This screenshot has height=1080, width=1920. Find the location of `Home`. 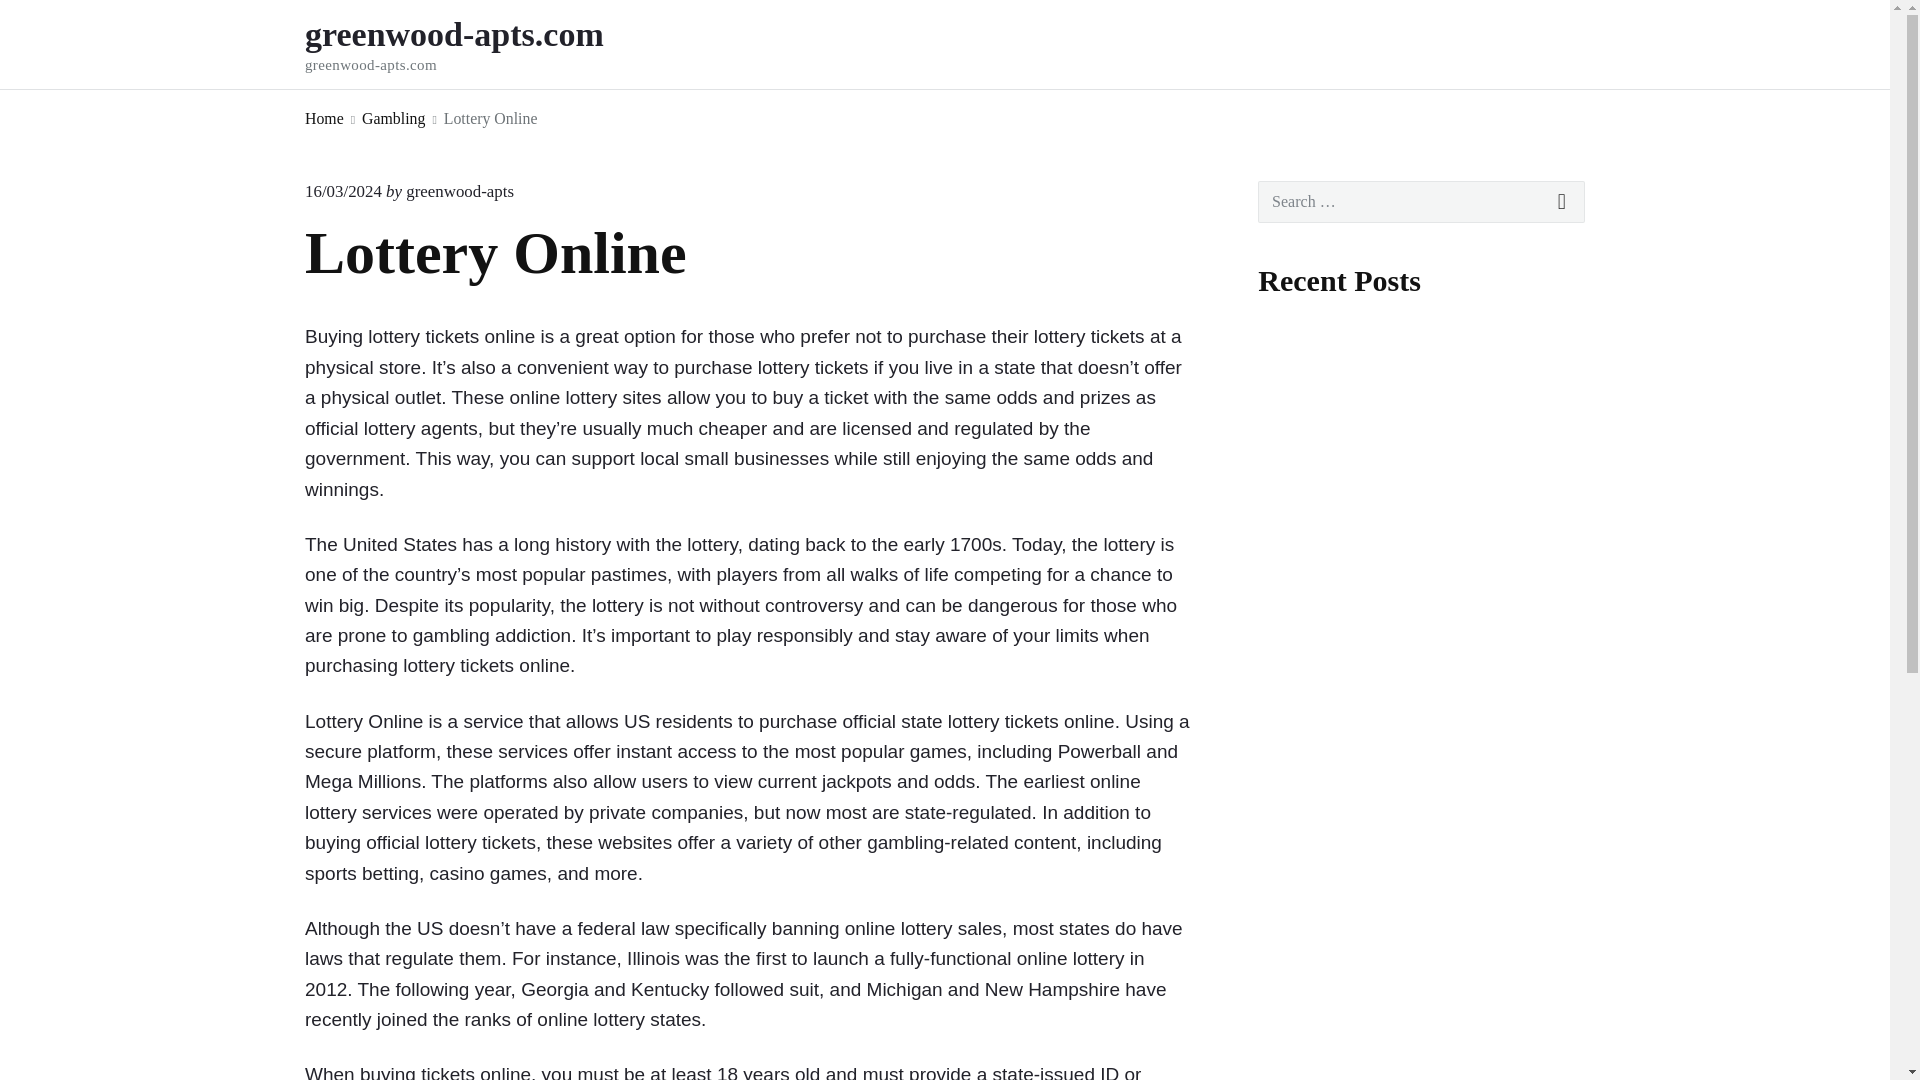

Home is located at coordinates (324, 118).